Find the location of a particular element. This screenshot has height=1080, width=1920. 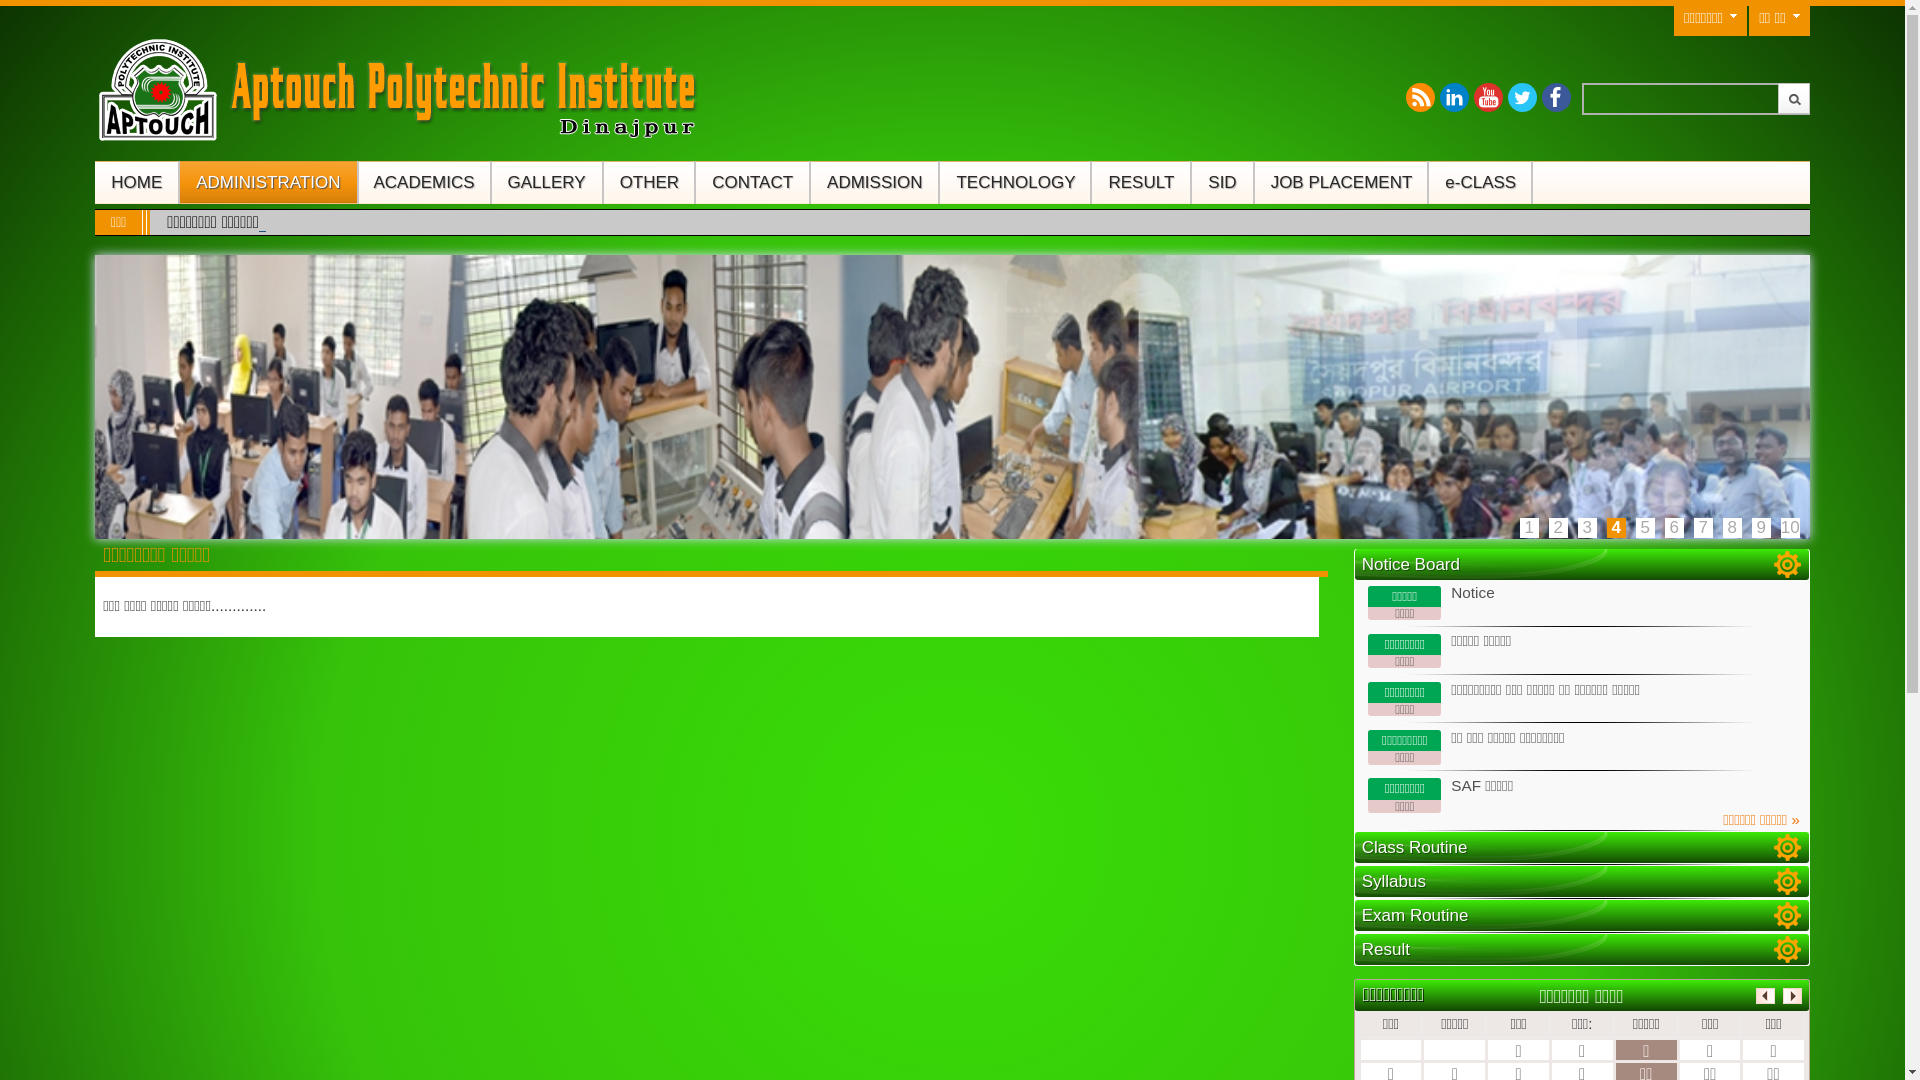

3 is located at coordinates (1588, 528).